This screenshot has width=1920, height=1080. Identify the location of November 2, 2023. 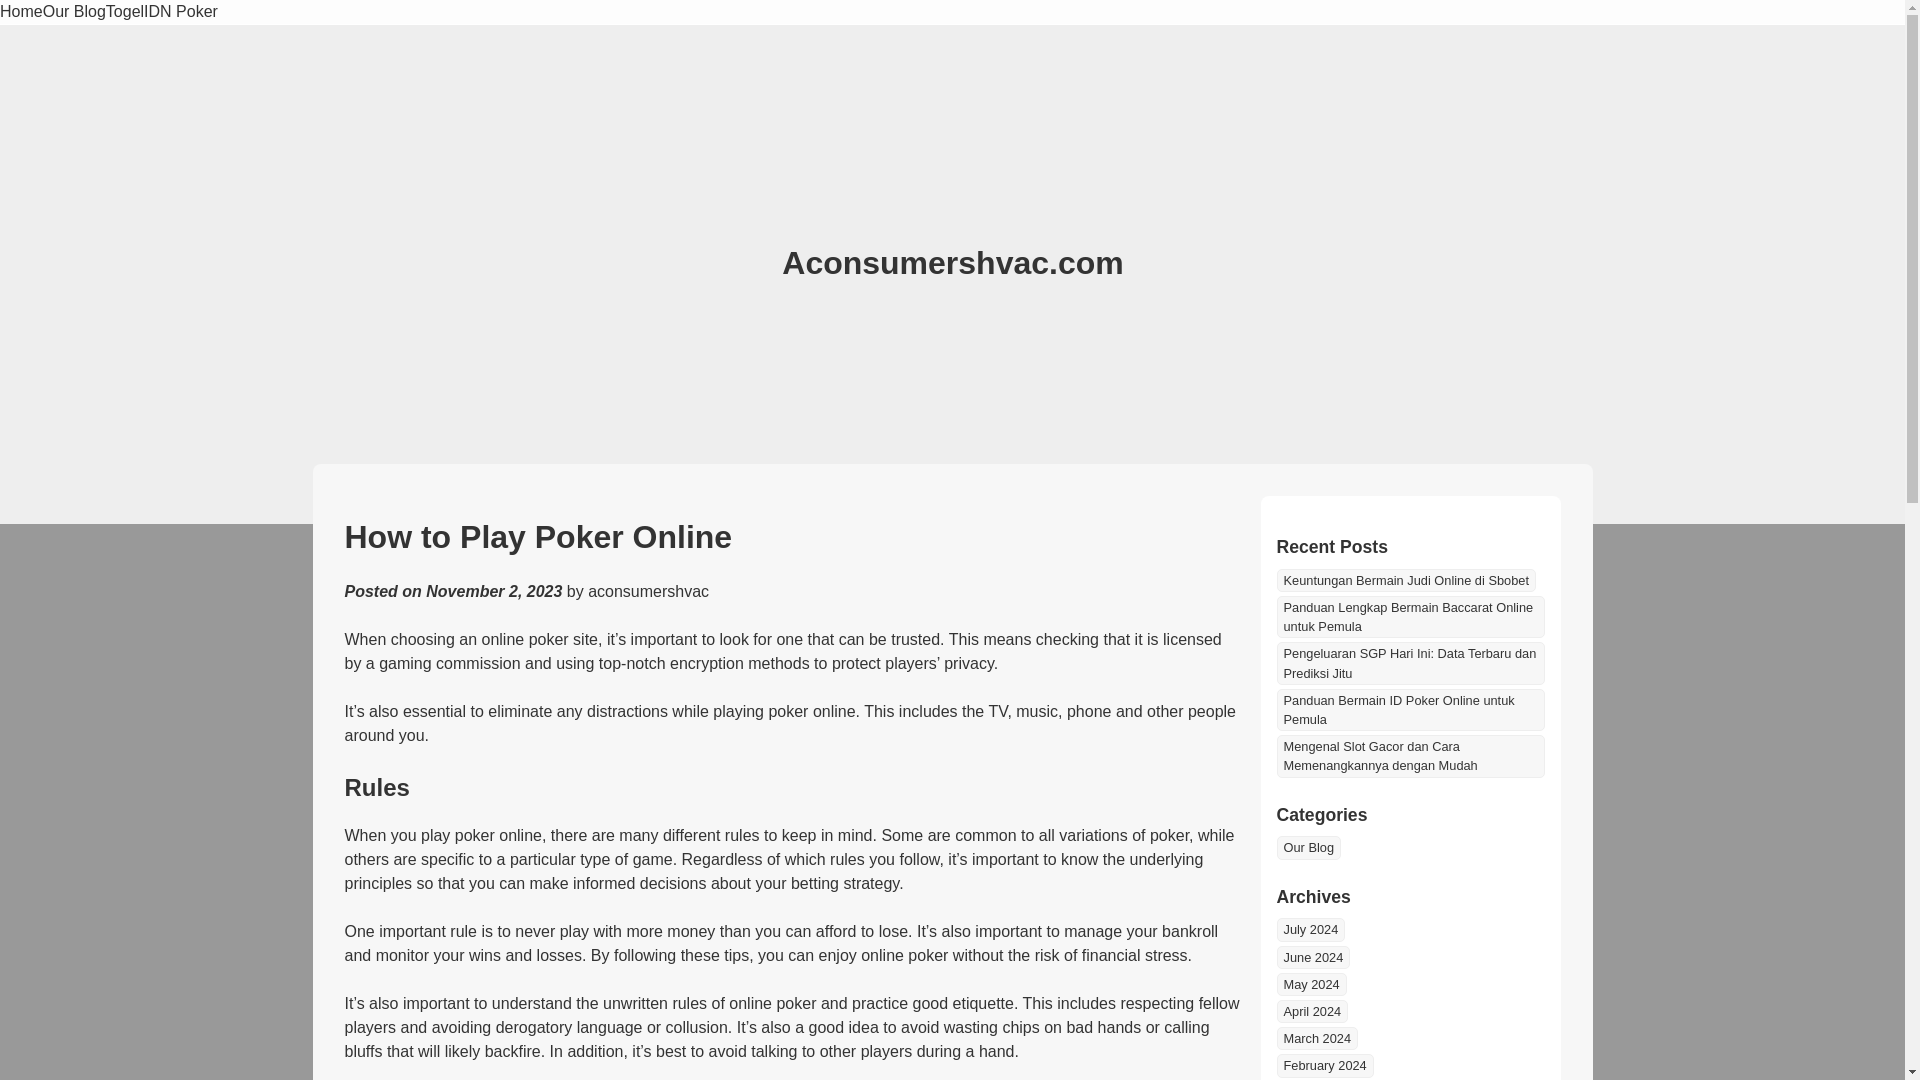
(494, 592).